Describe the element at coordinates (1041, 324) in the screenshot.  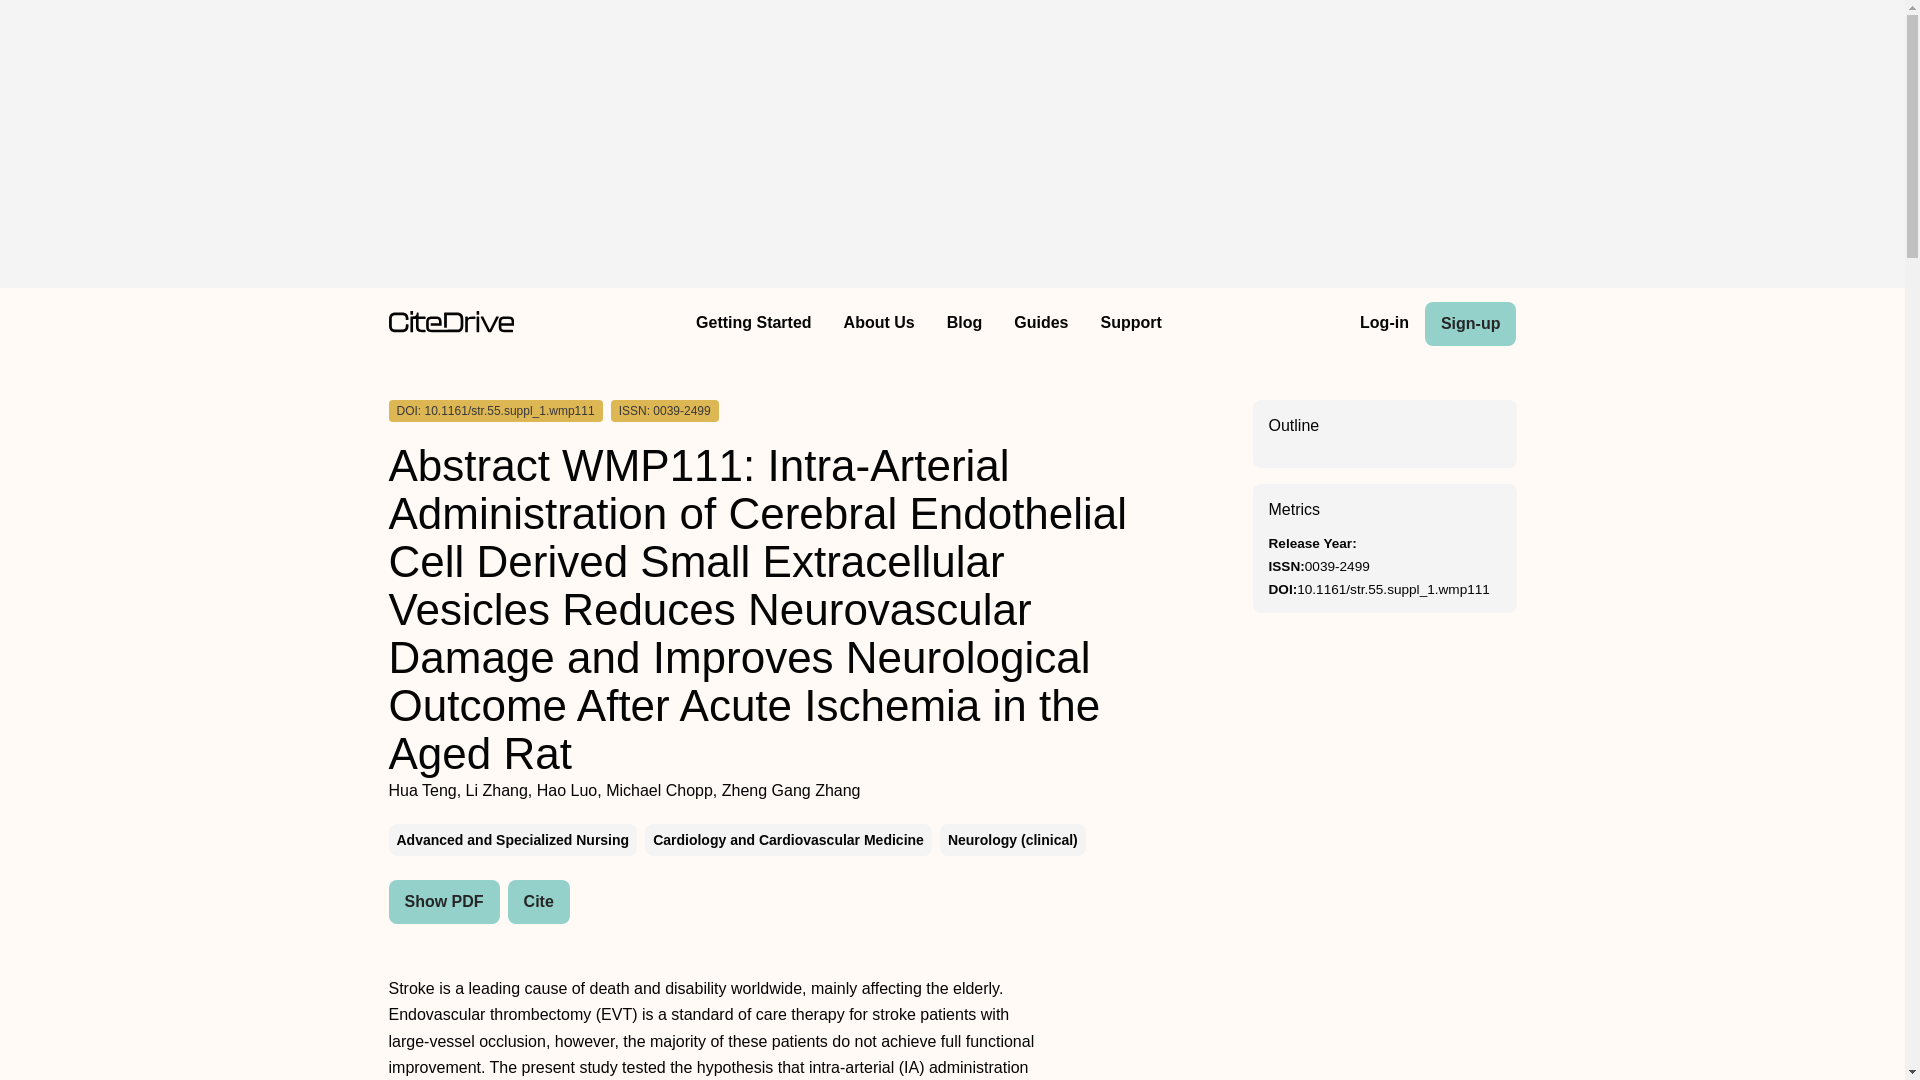
I see `Guides` at that location.